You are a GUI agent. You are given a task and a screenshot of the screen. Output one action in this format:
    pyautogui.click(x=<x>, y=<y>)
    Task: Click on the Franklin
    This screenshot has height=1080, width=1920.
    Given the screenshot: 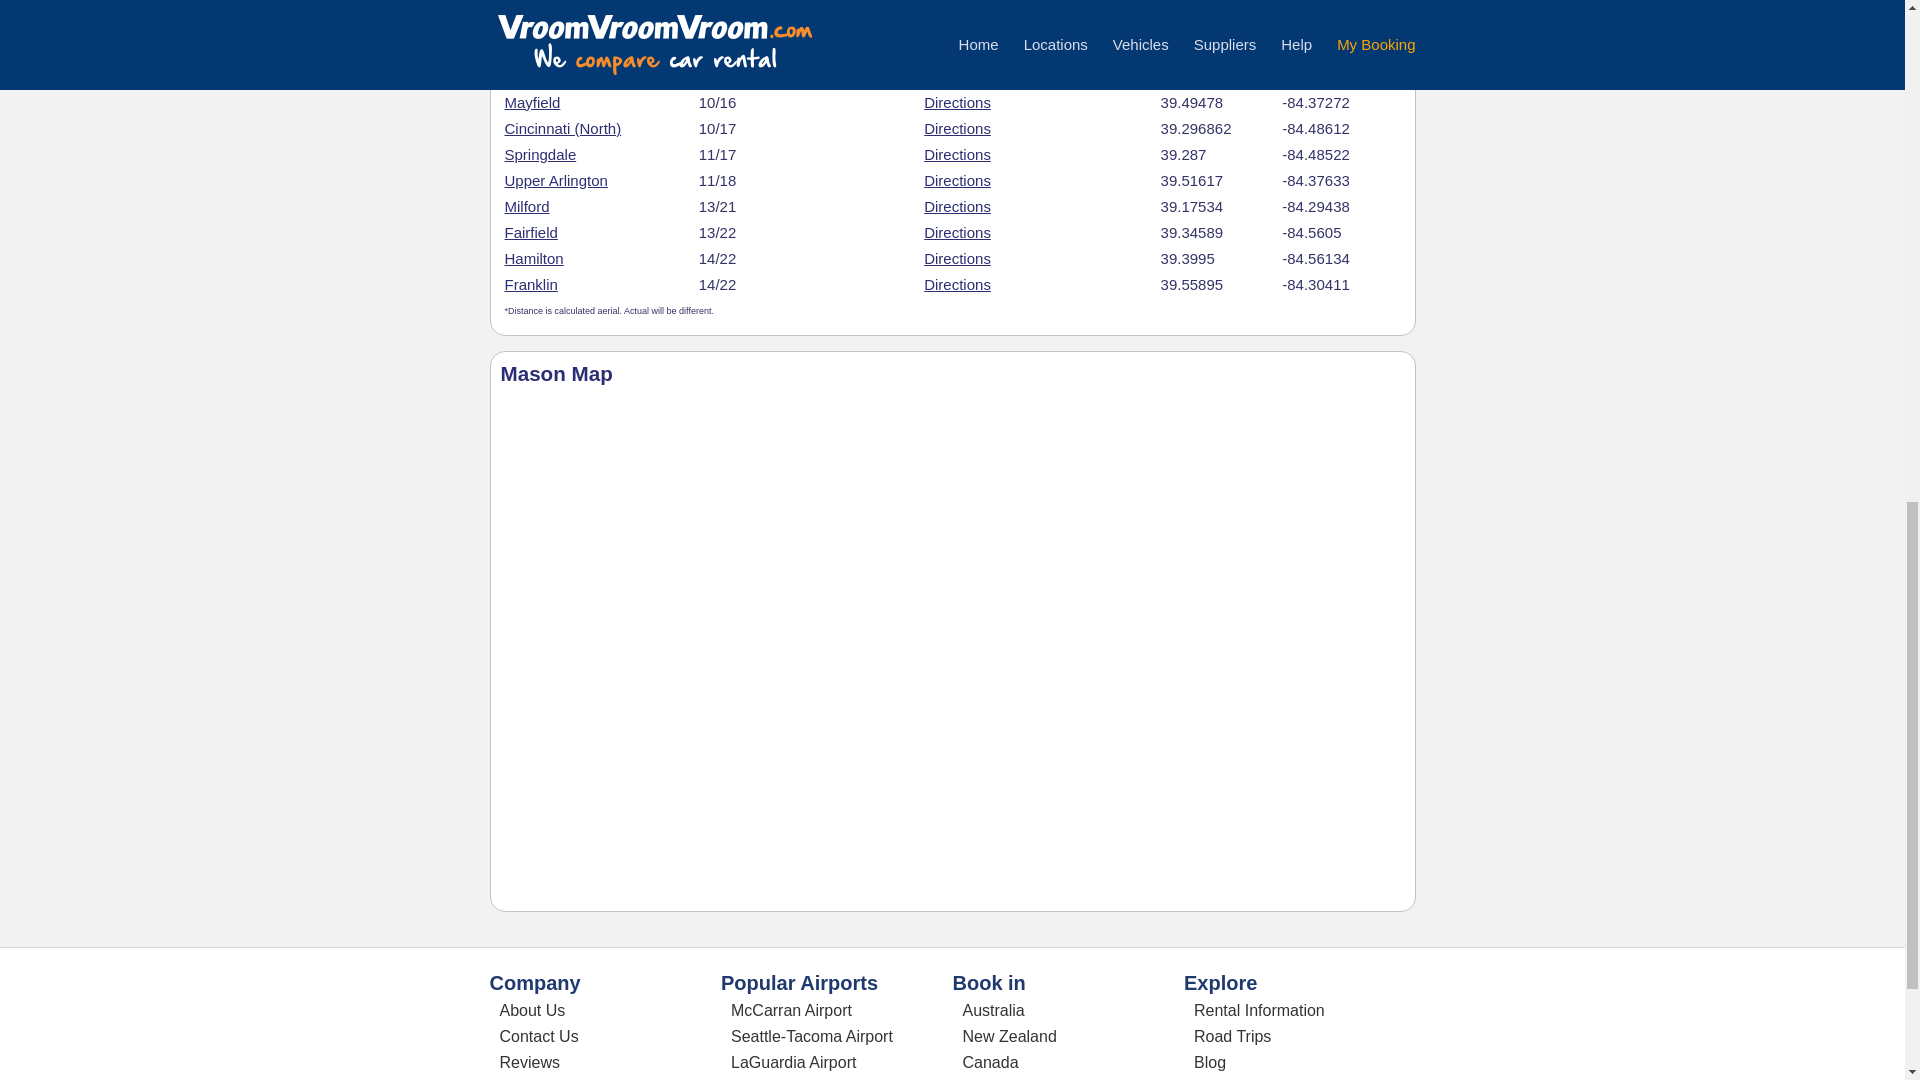 What is the action you would take?
    pyautogui.click(x=530, y=284)
    